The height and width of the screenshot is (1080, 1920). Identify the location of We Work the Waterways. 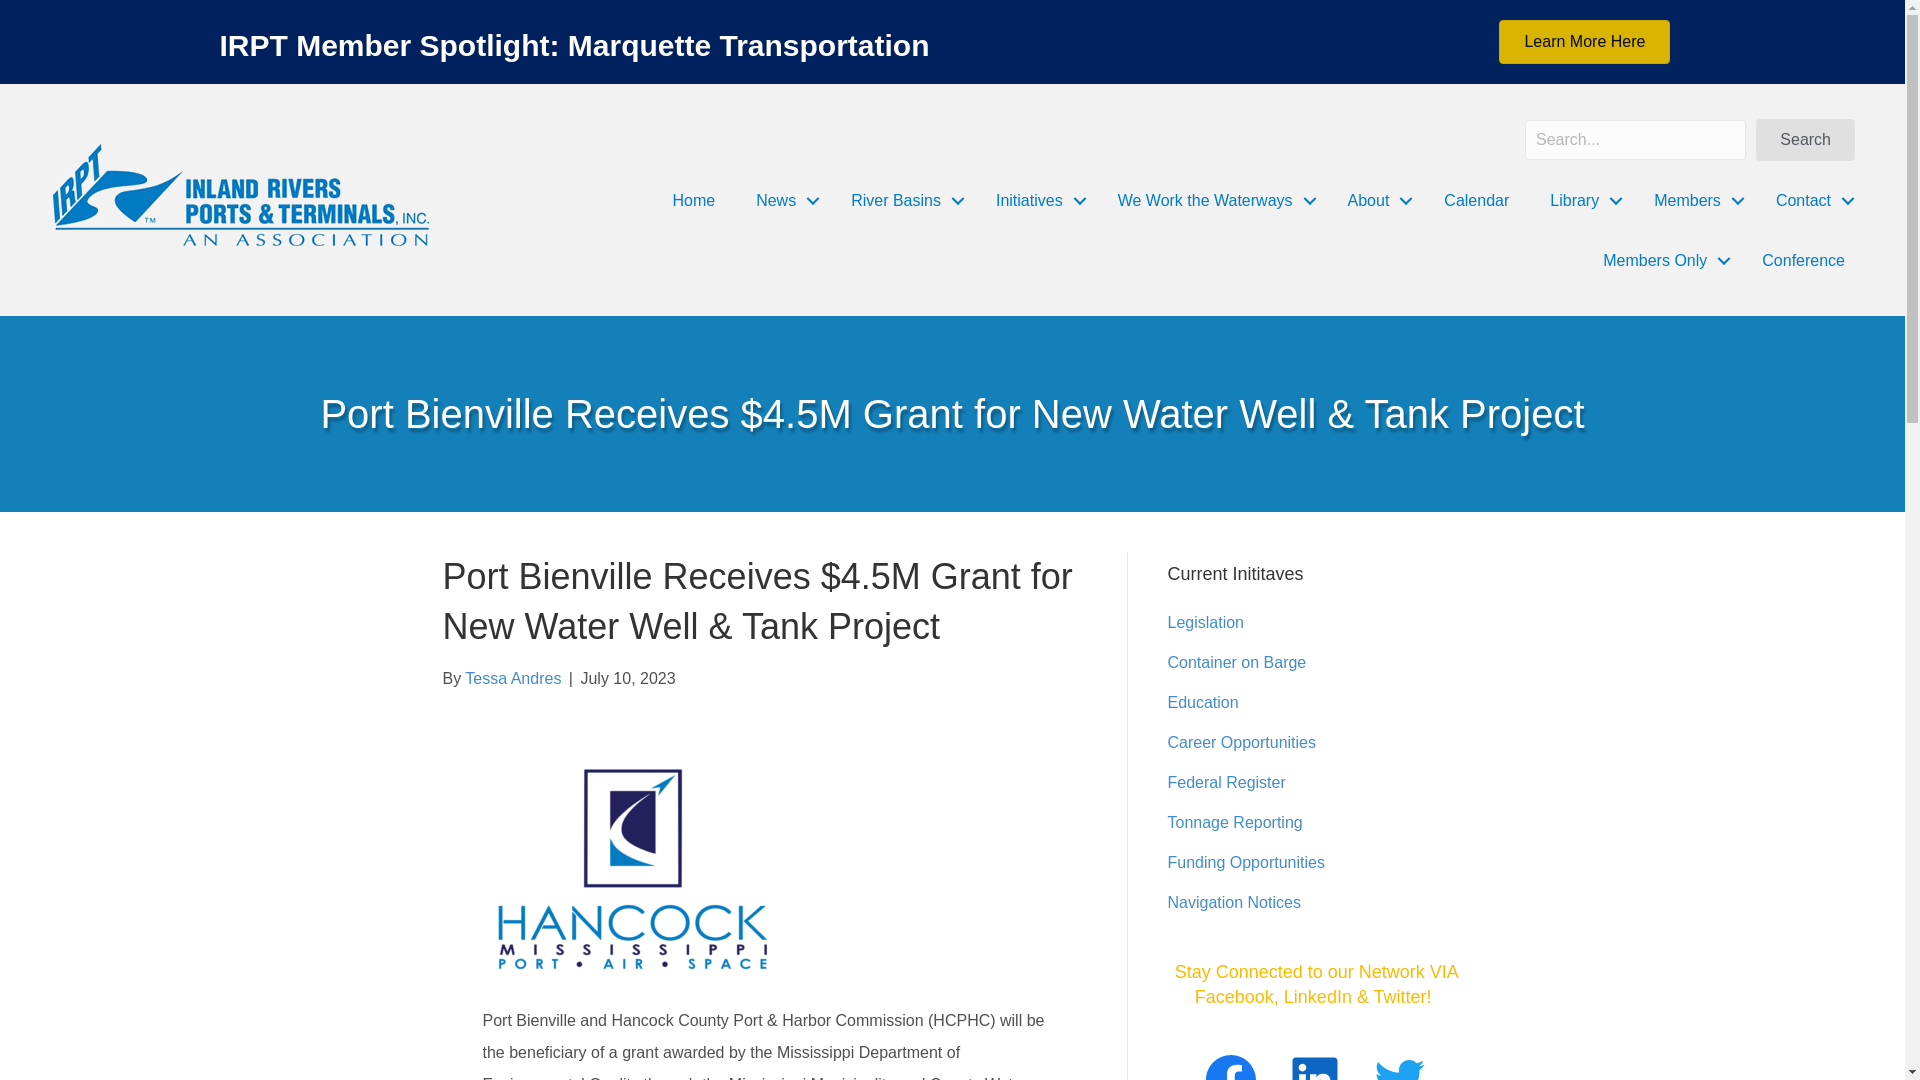
(1212, 200).